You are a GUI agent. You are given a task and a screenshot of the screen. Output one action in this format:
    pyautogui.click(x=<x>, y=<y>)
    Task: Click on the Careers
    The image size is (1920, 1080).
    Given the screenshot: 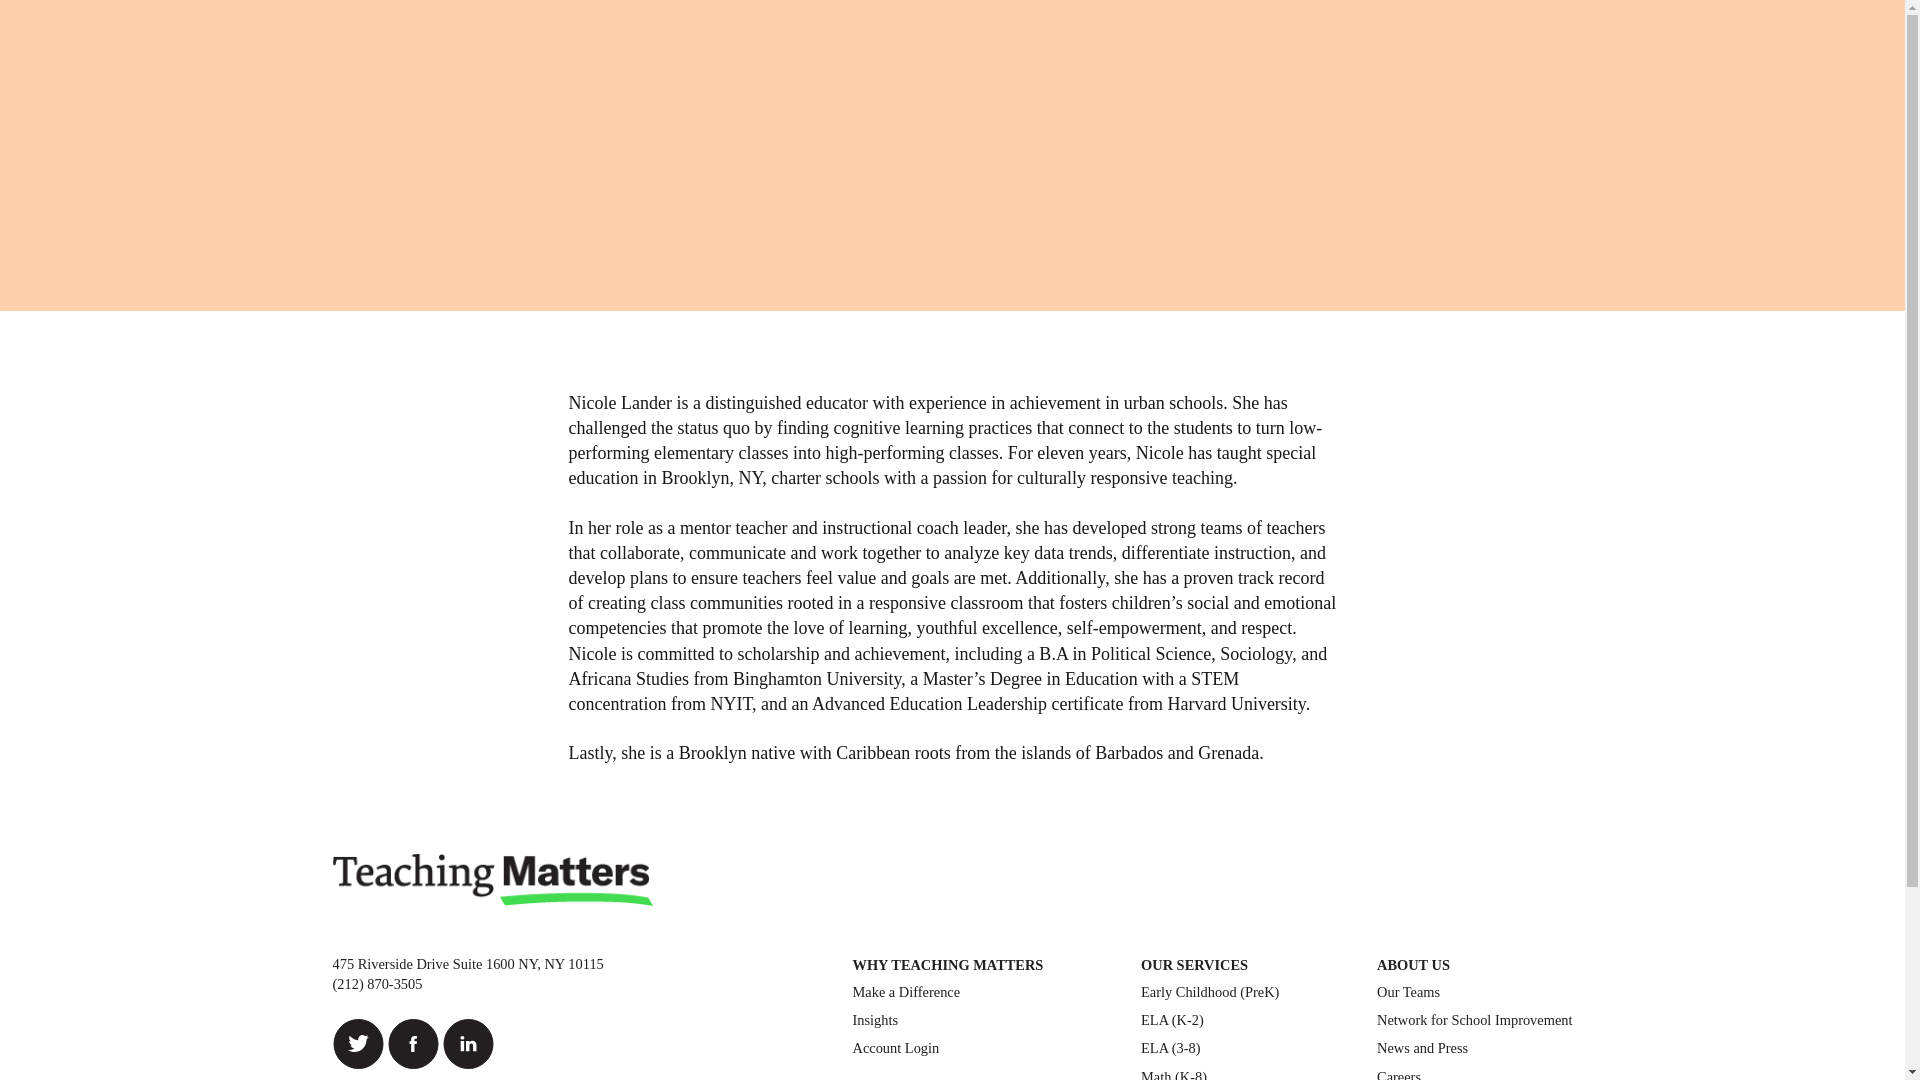 What is the action you would take?
    pyautogui.click(x=1398, y=1074)
    